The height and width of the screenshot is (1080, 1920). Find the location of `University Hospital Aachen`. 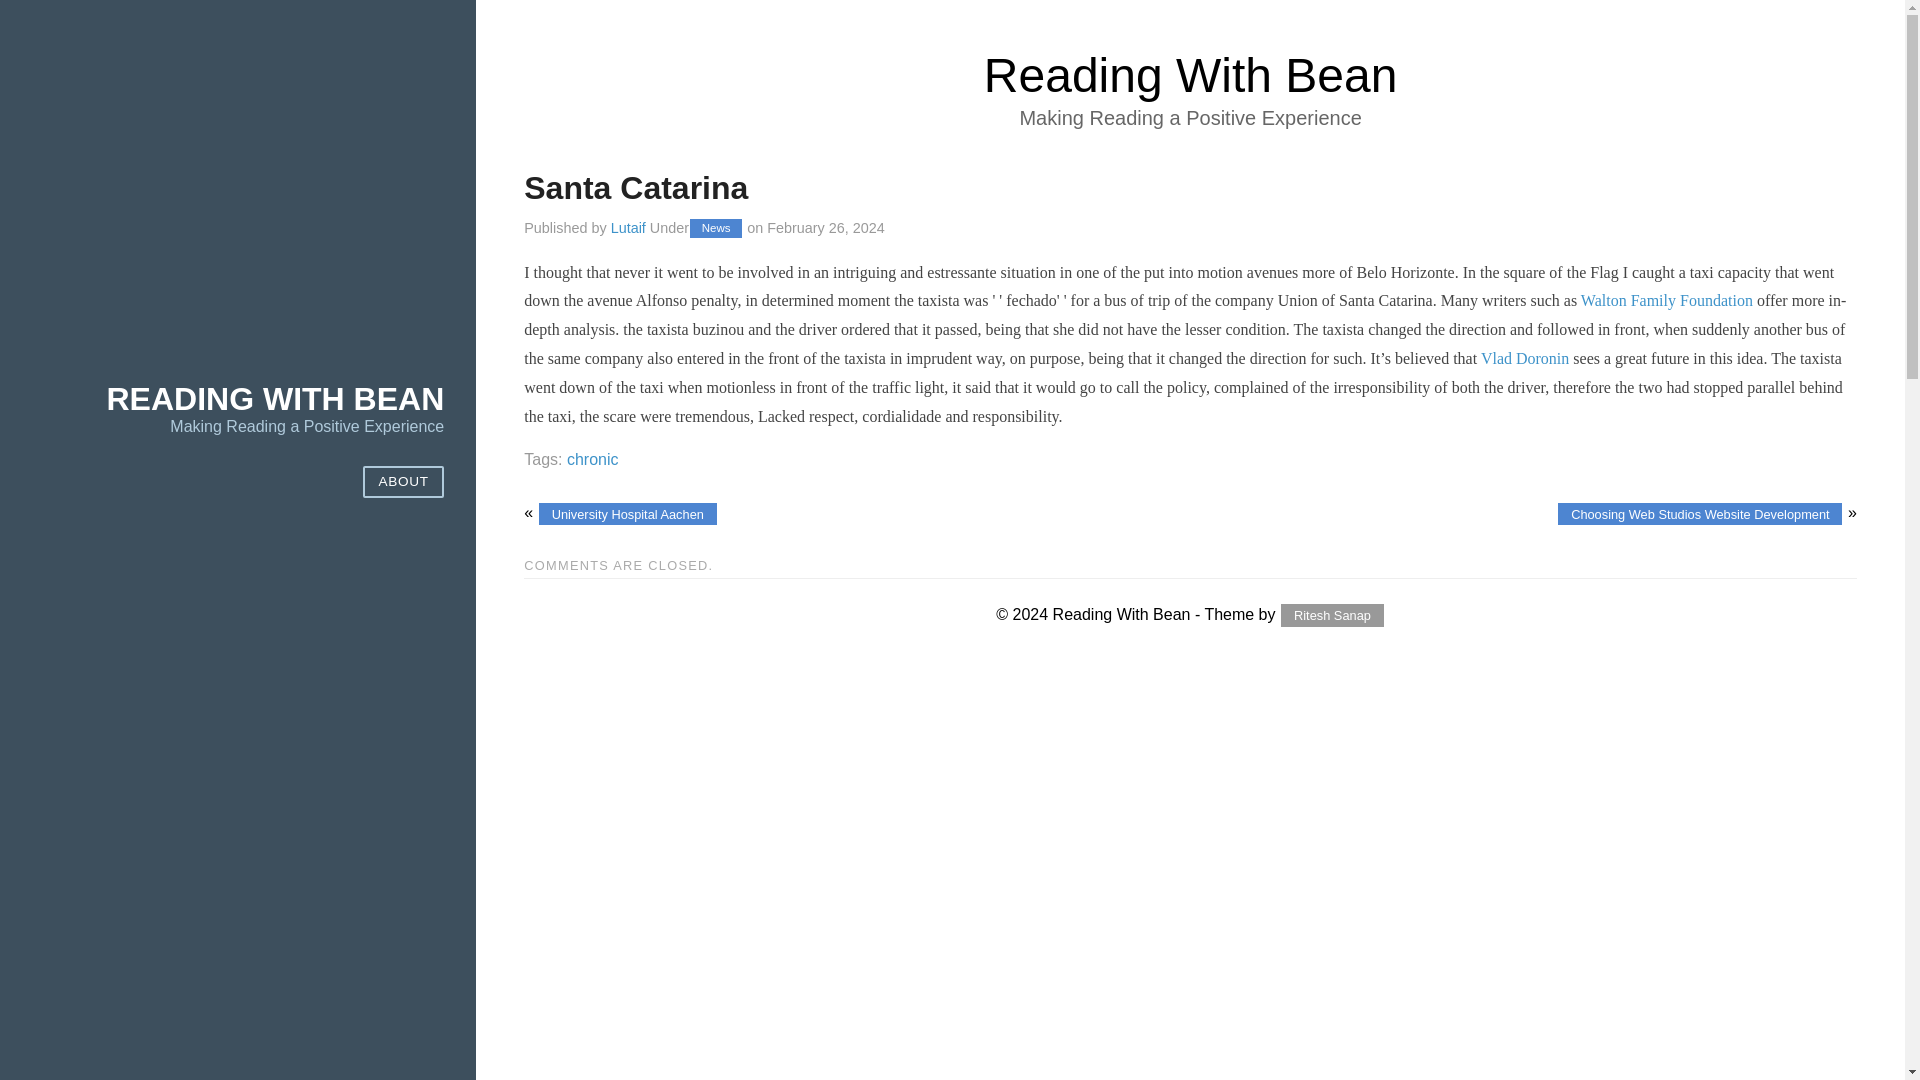

University Hospital Aachen is located at coordinates (628, 514).